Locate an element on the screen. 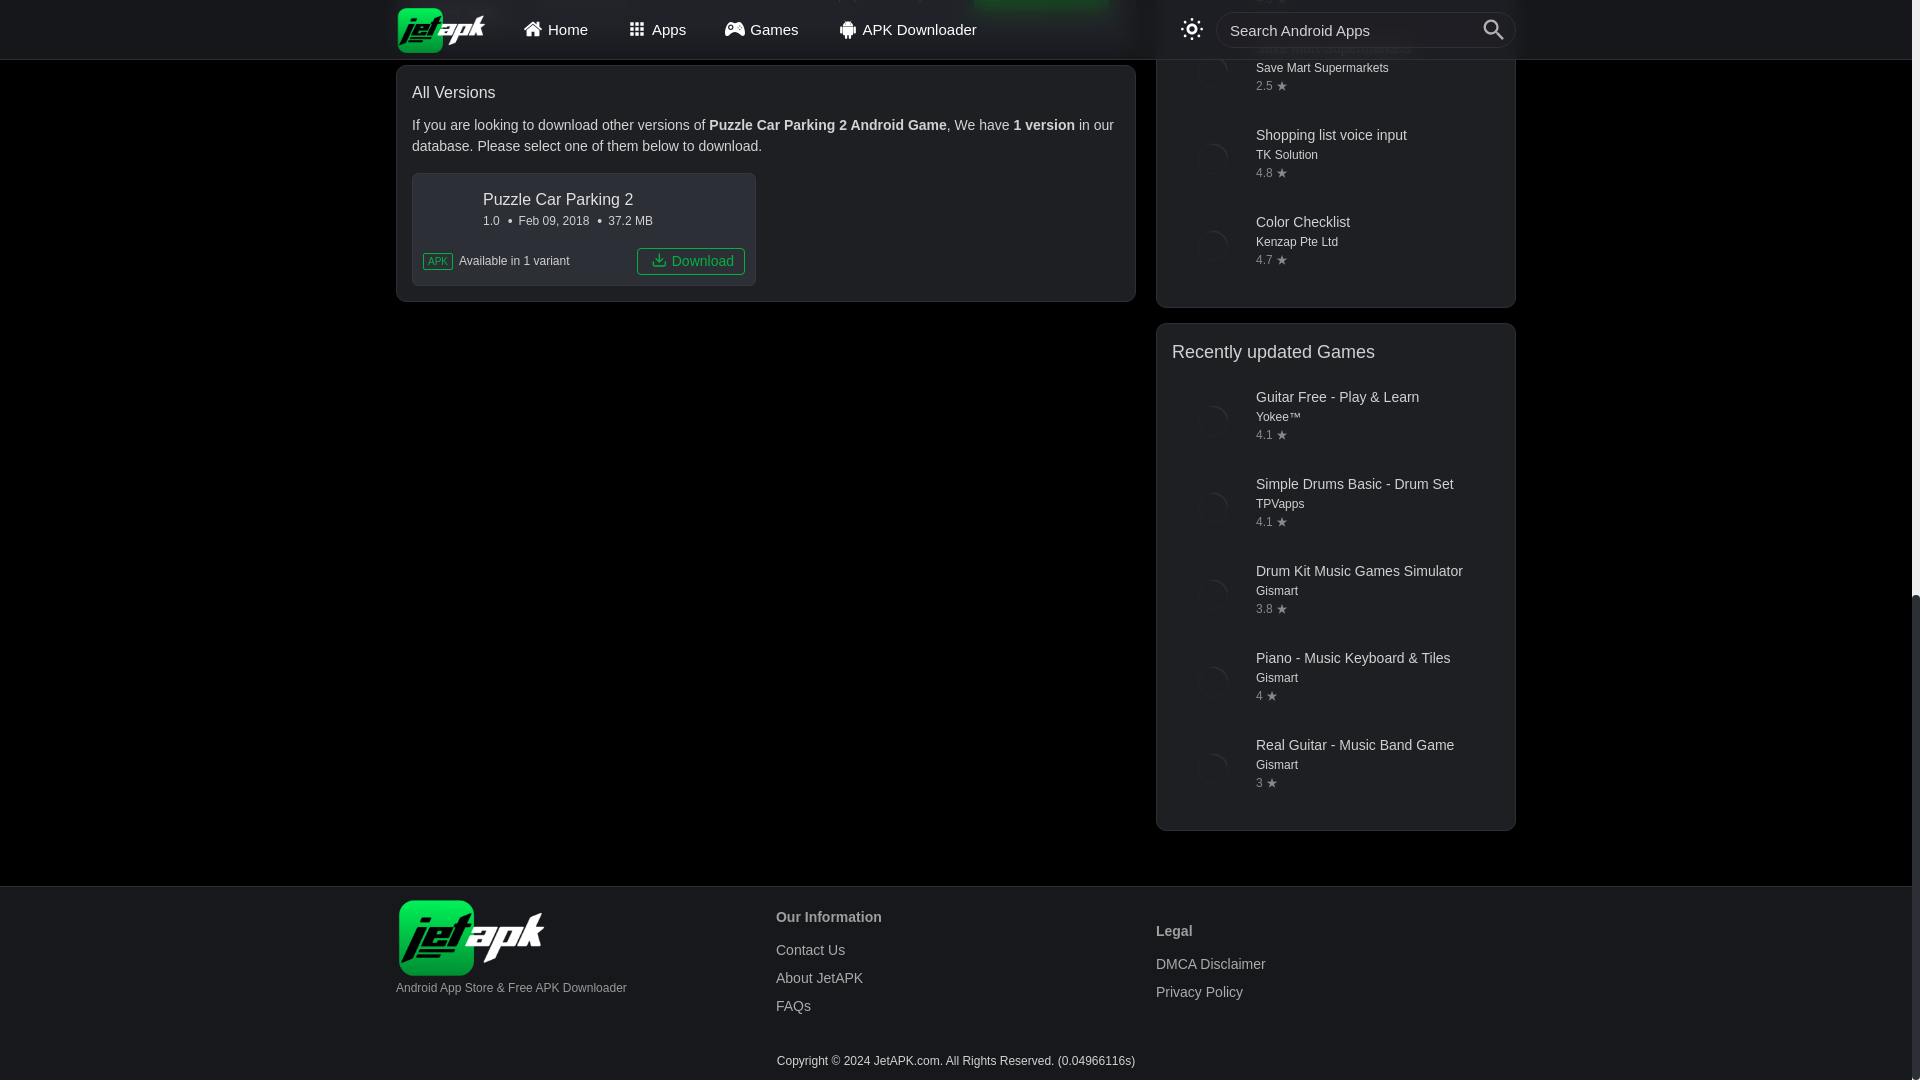 This screenshot has width=1920, height=1080. Dillons 71.3 Android APK is located at coordinates (1335, 12).